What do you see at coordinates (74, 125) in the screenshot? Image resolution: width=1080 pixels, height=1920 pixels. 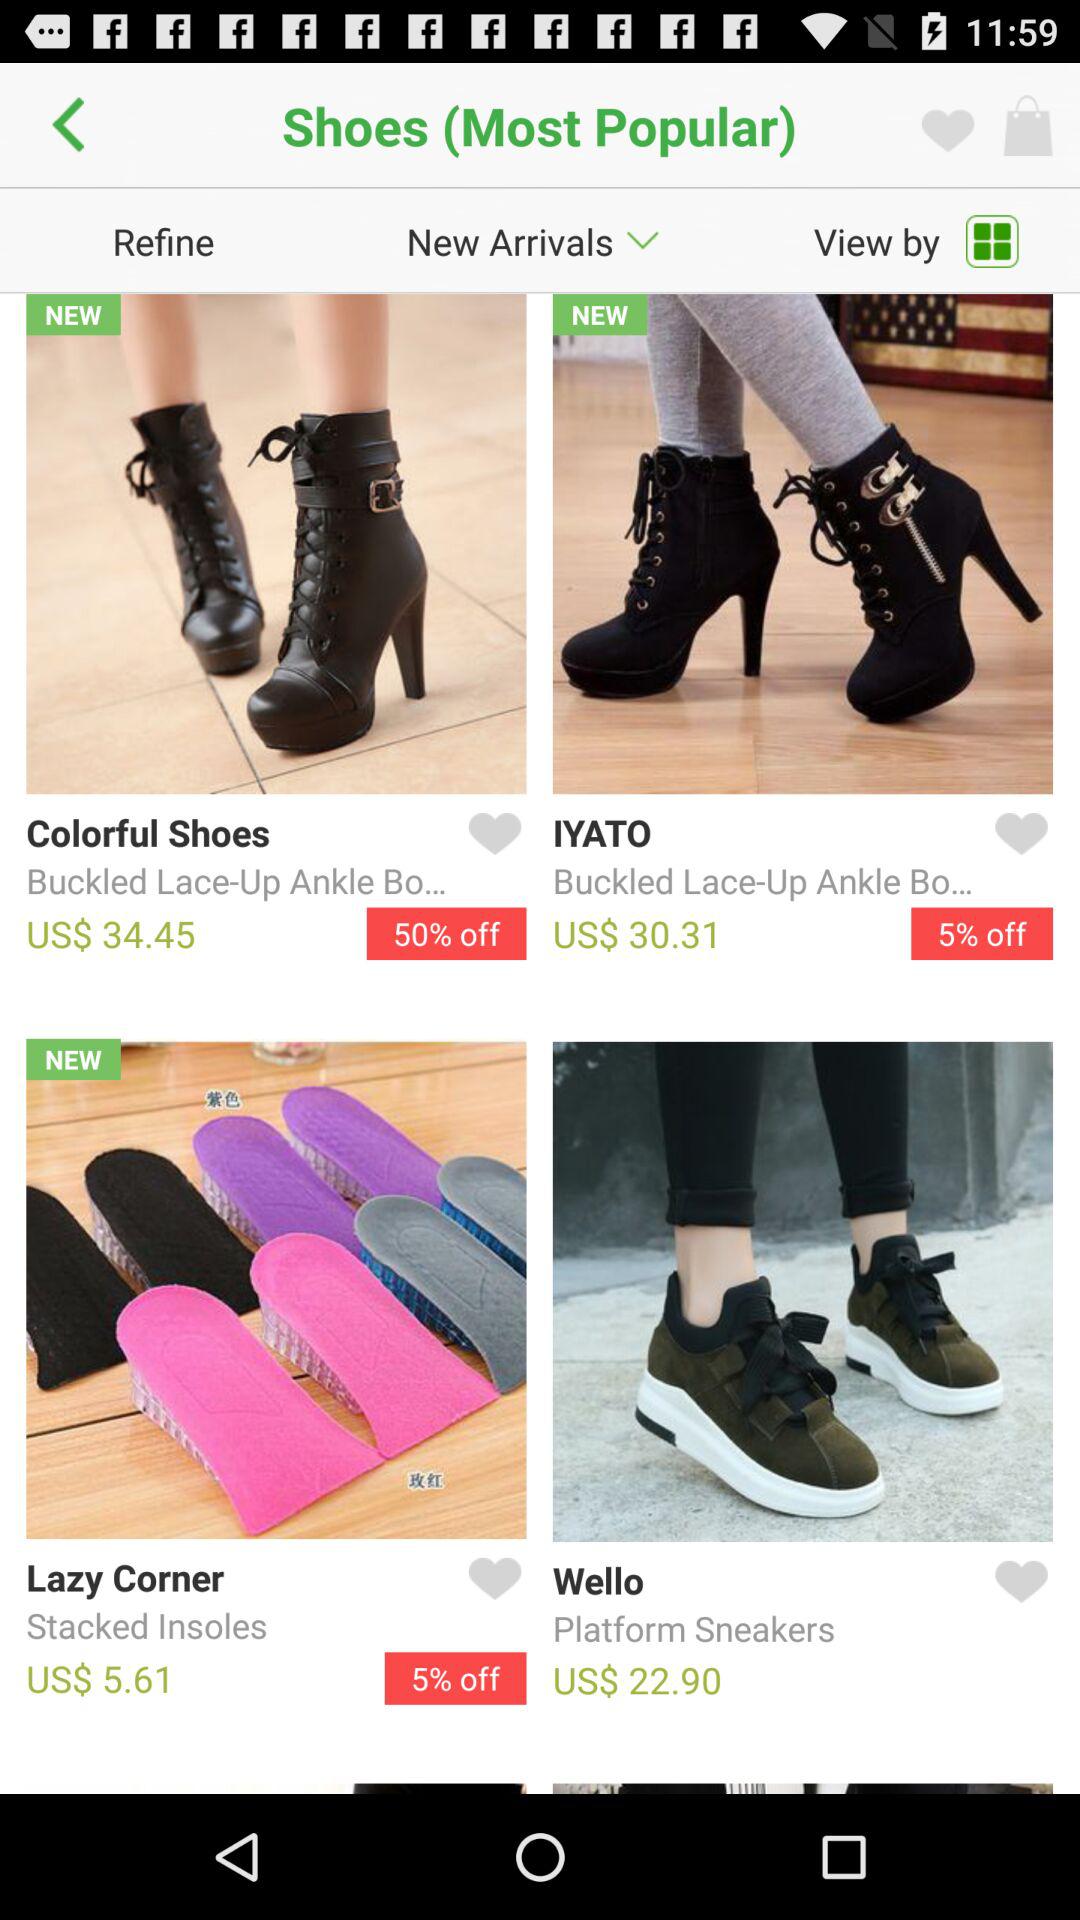 I see `go to previous` at bounding box center [74, 125].